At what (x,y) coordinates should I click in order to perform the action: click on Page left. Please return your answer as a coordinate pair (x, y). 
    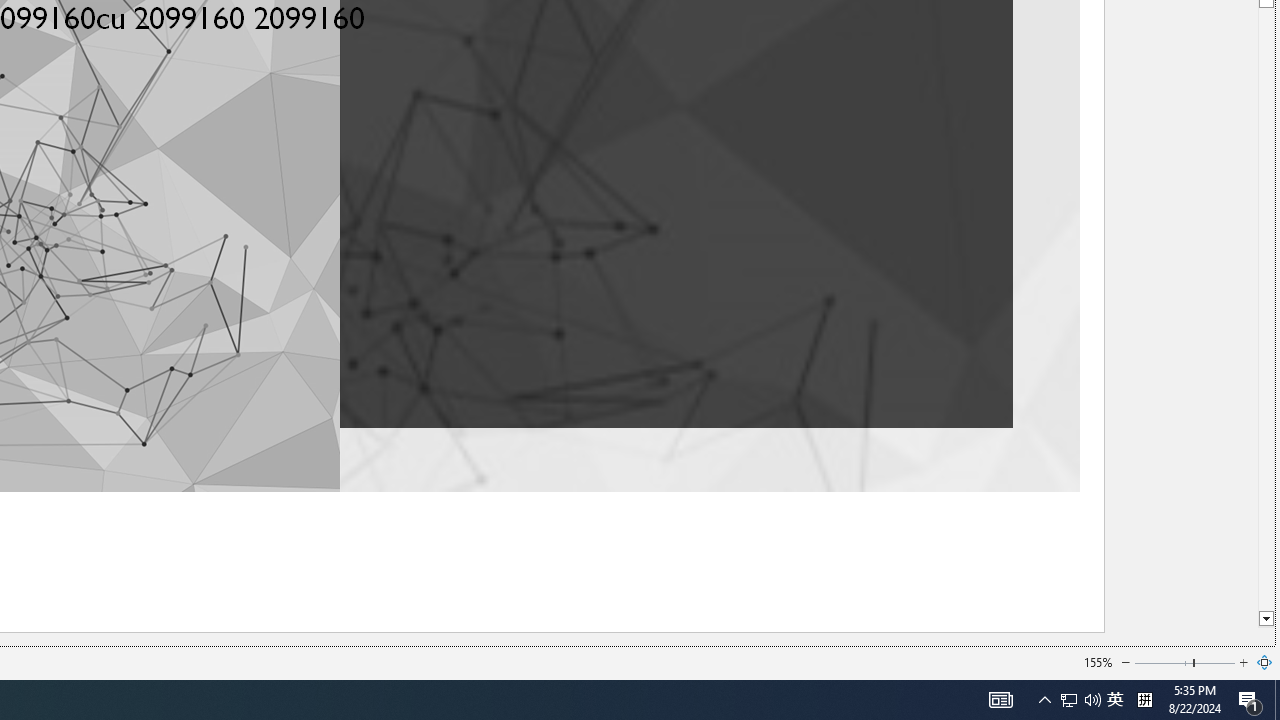
    Looking at the image, I should click on (1163, 662).